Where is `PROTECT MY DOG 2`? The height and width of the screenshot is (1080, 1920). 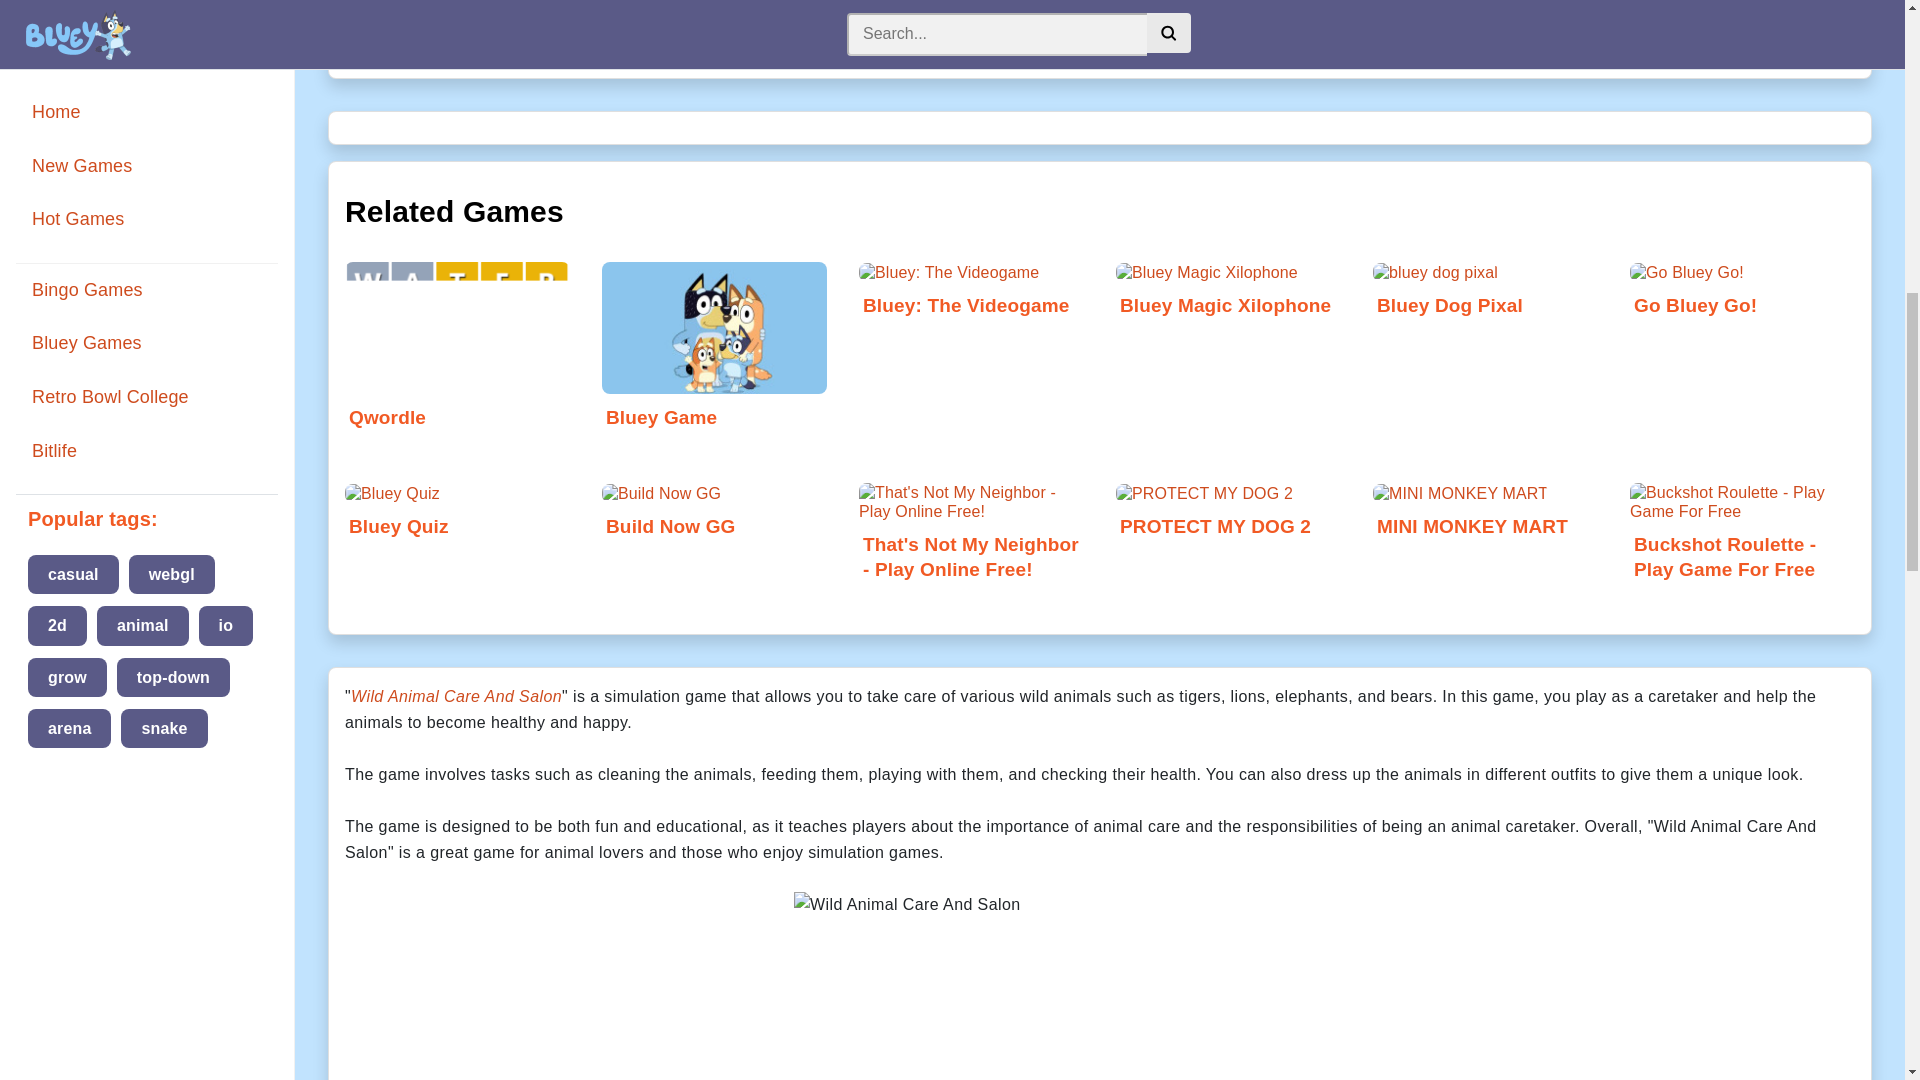
PROTECT MY DOG 2 is located at coordinates (1228, 514).